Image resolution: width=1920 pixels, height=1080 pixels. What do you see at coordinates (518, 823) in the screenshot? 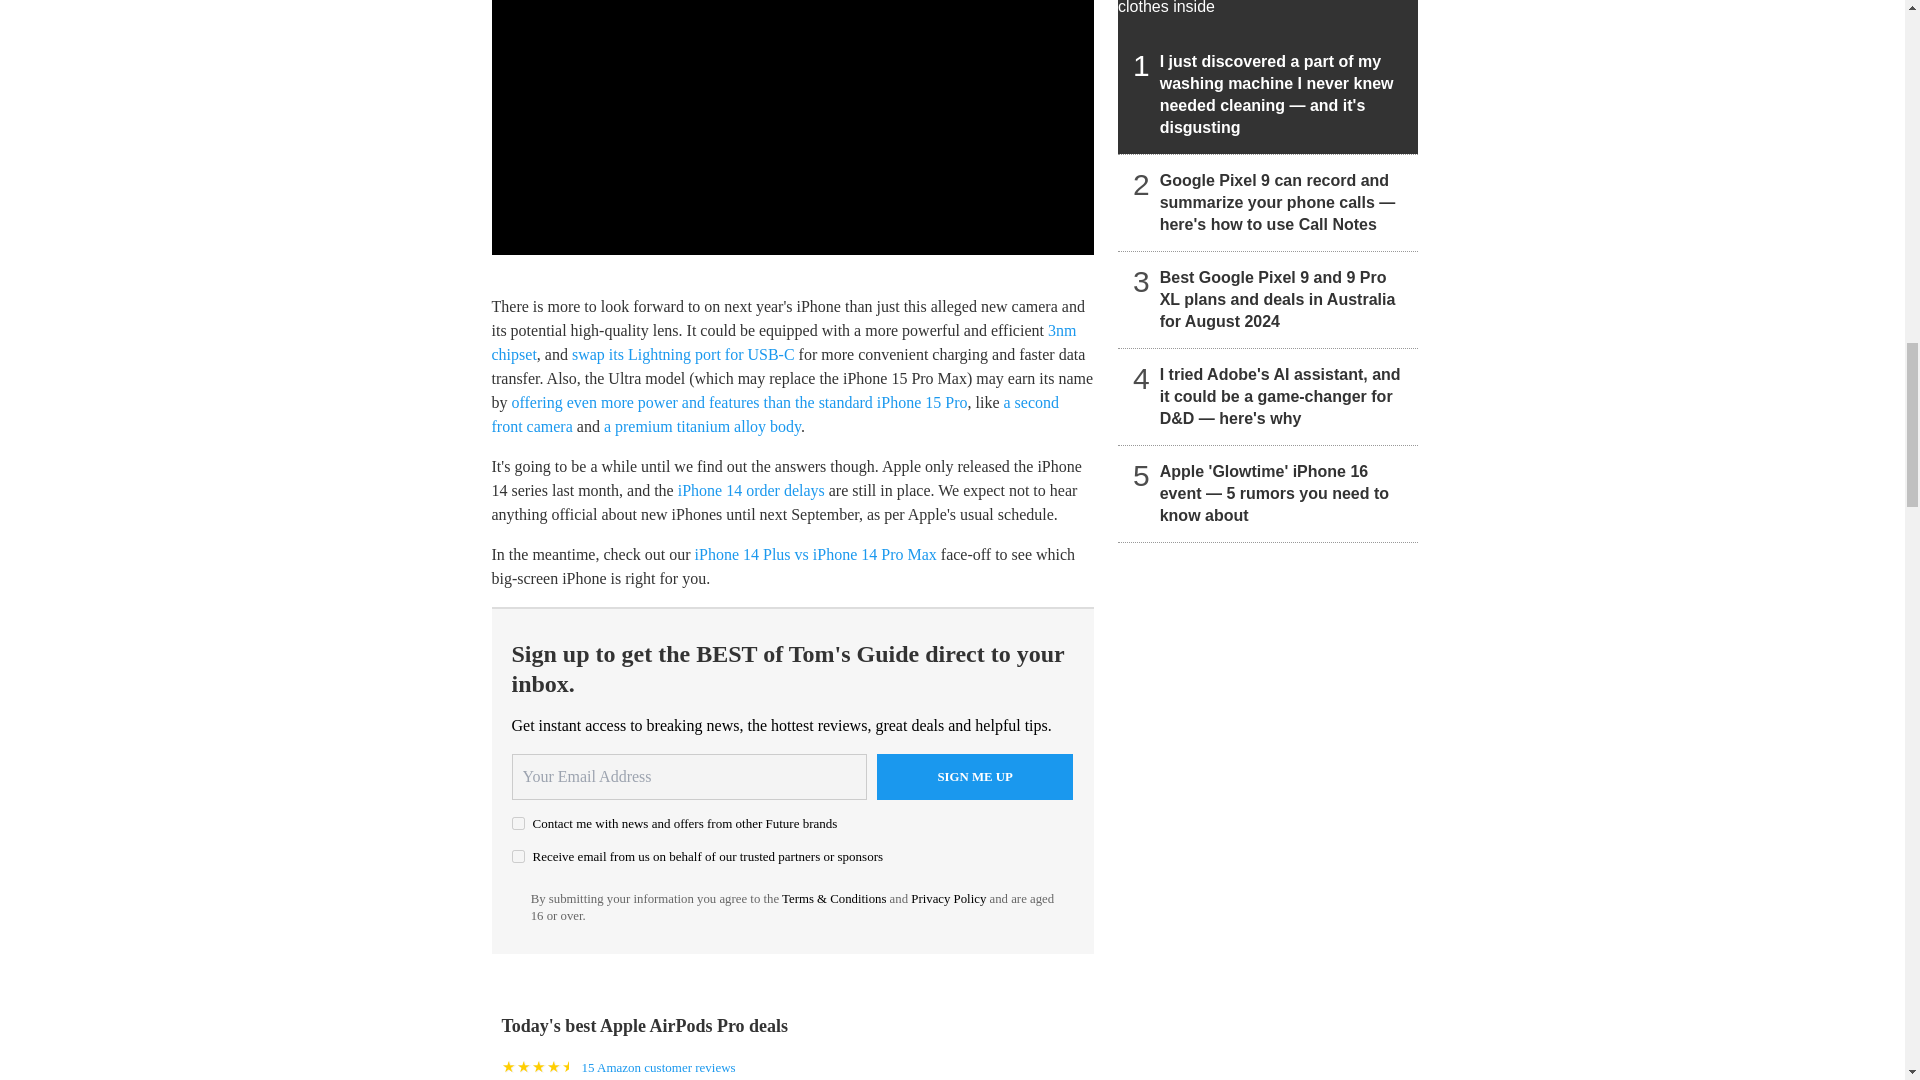
I see `on` at bounding box center [518, 823].